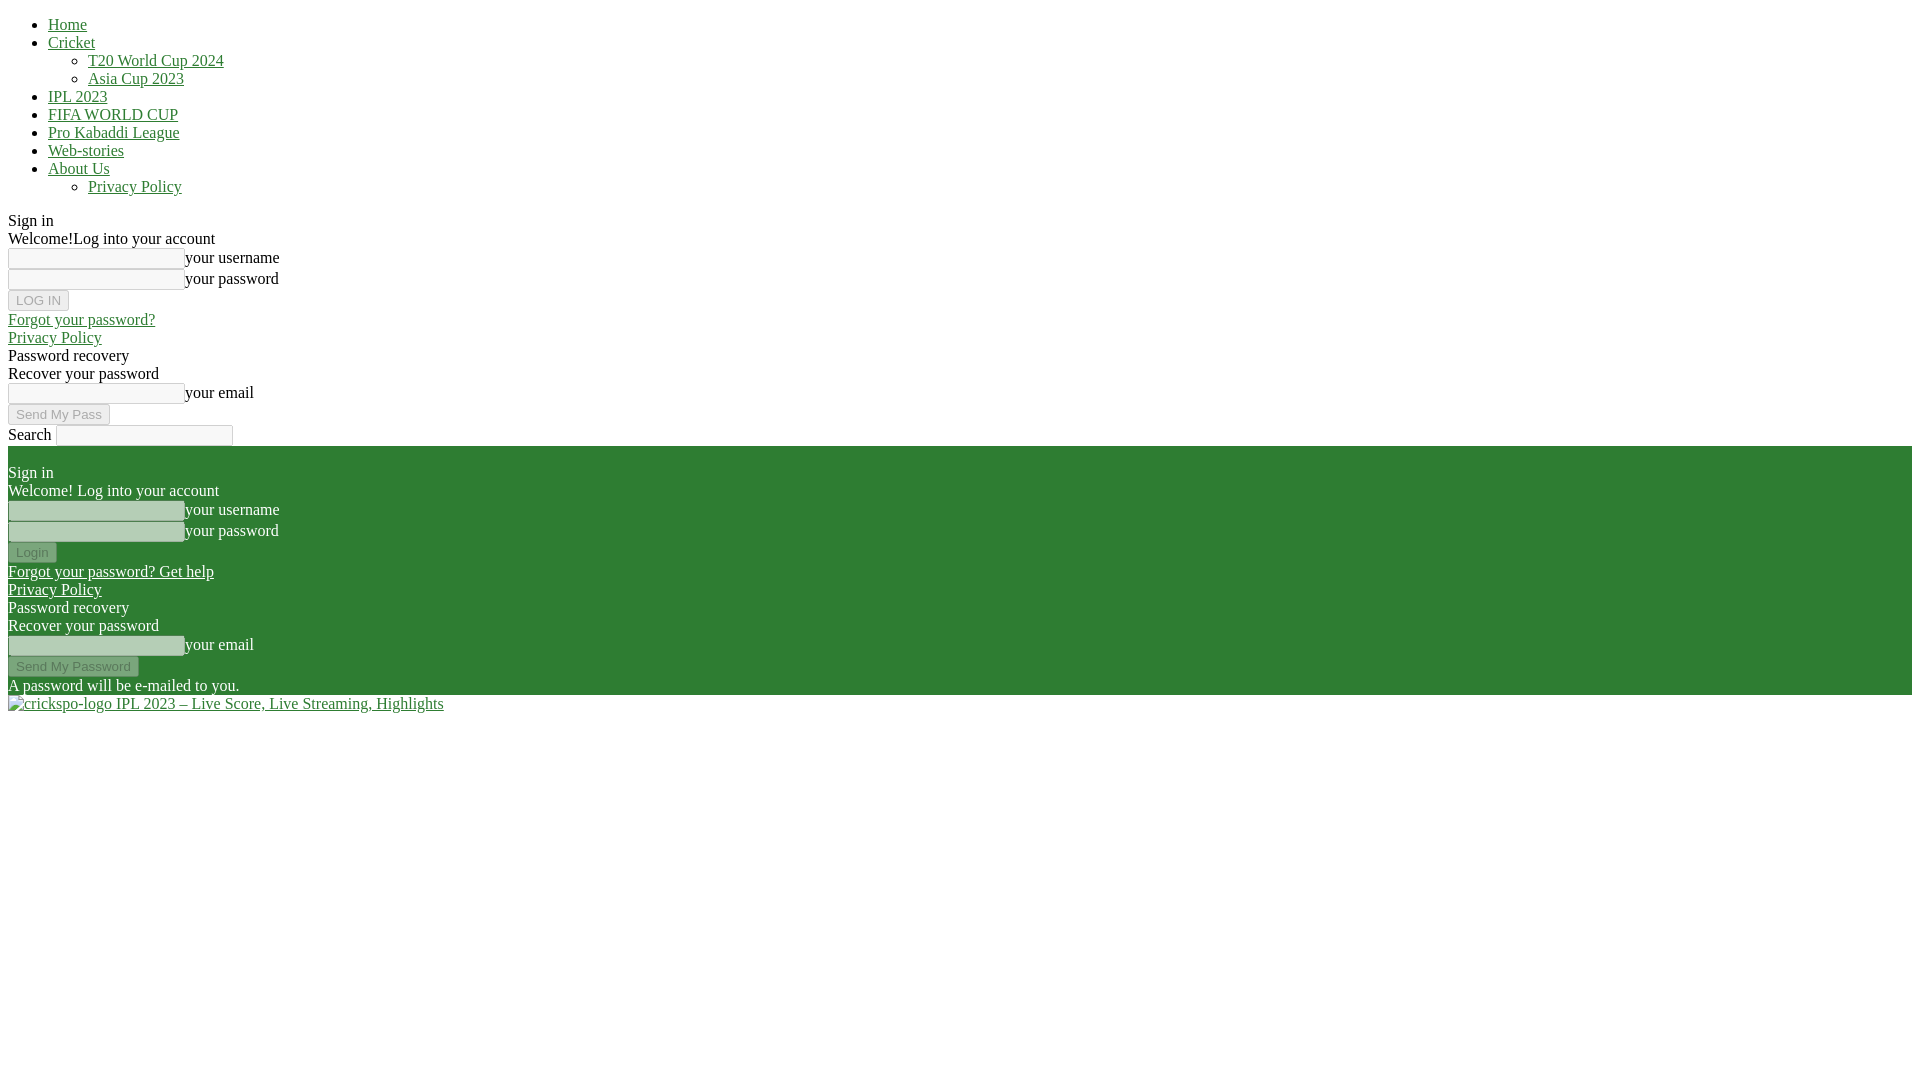 The height and width of the screenshot is (1080, 1920). What do you see at coordinates (156, 60) in the screenshot?
I see `T20 World Cup 2024` at bounding box center [156, 60].